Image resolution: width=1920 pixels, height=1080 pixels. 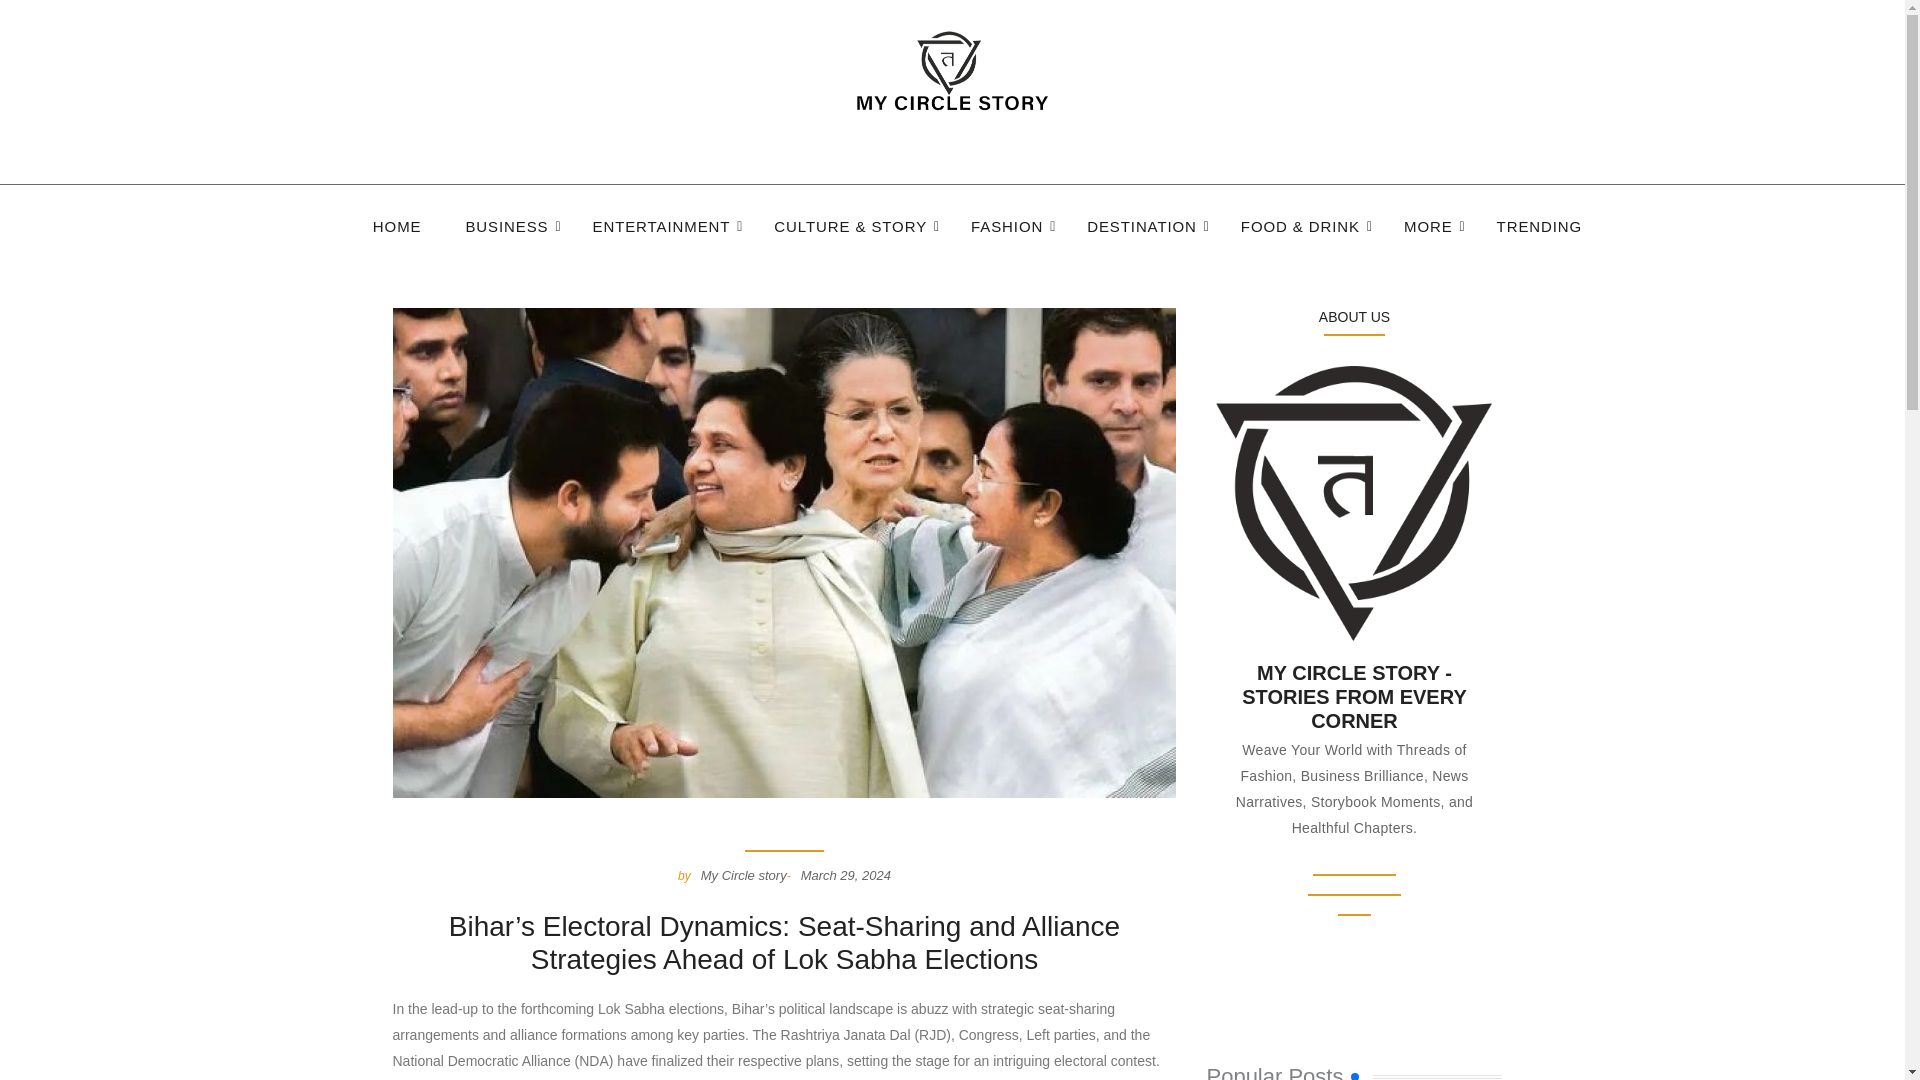 I want to click on HOME, so click(x=396, y=228).